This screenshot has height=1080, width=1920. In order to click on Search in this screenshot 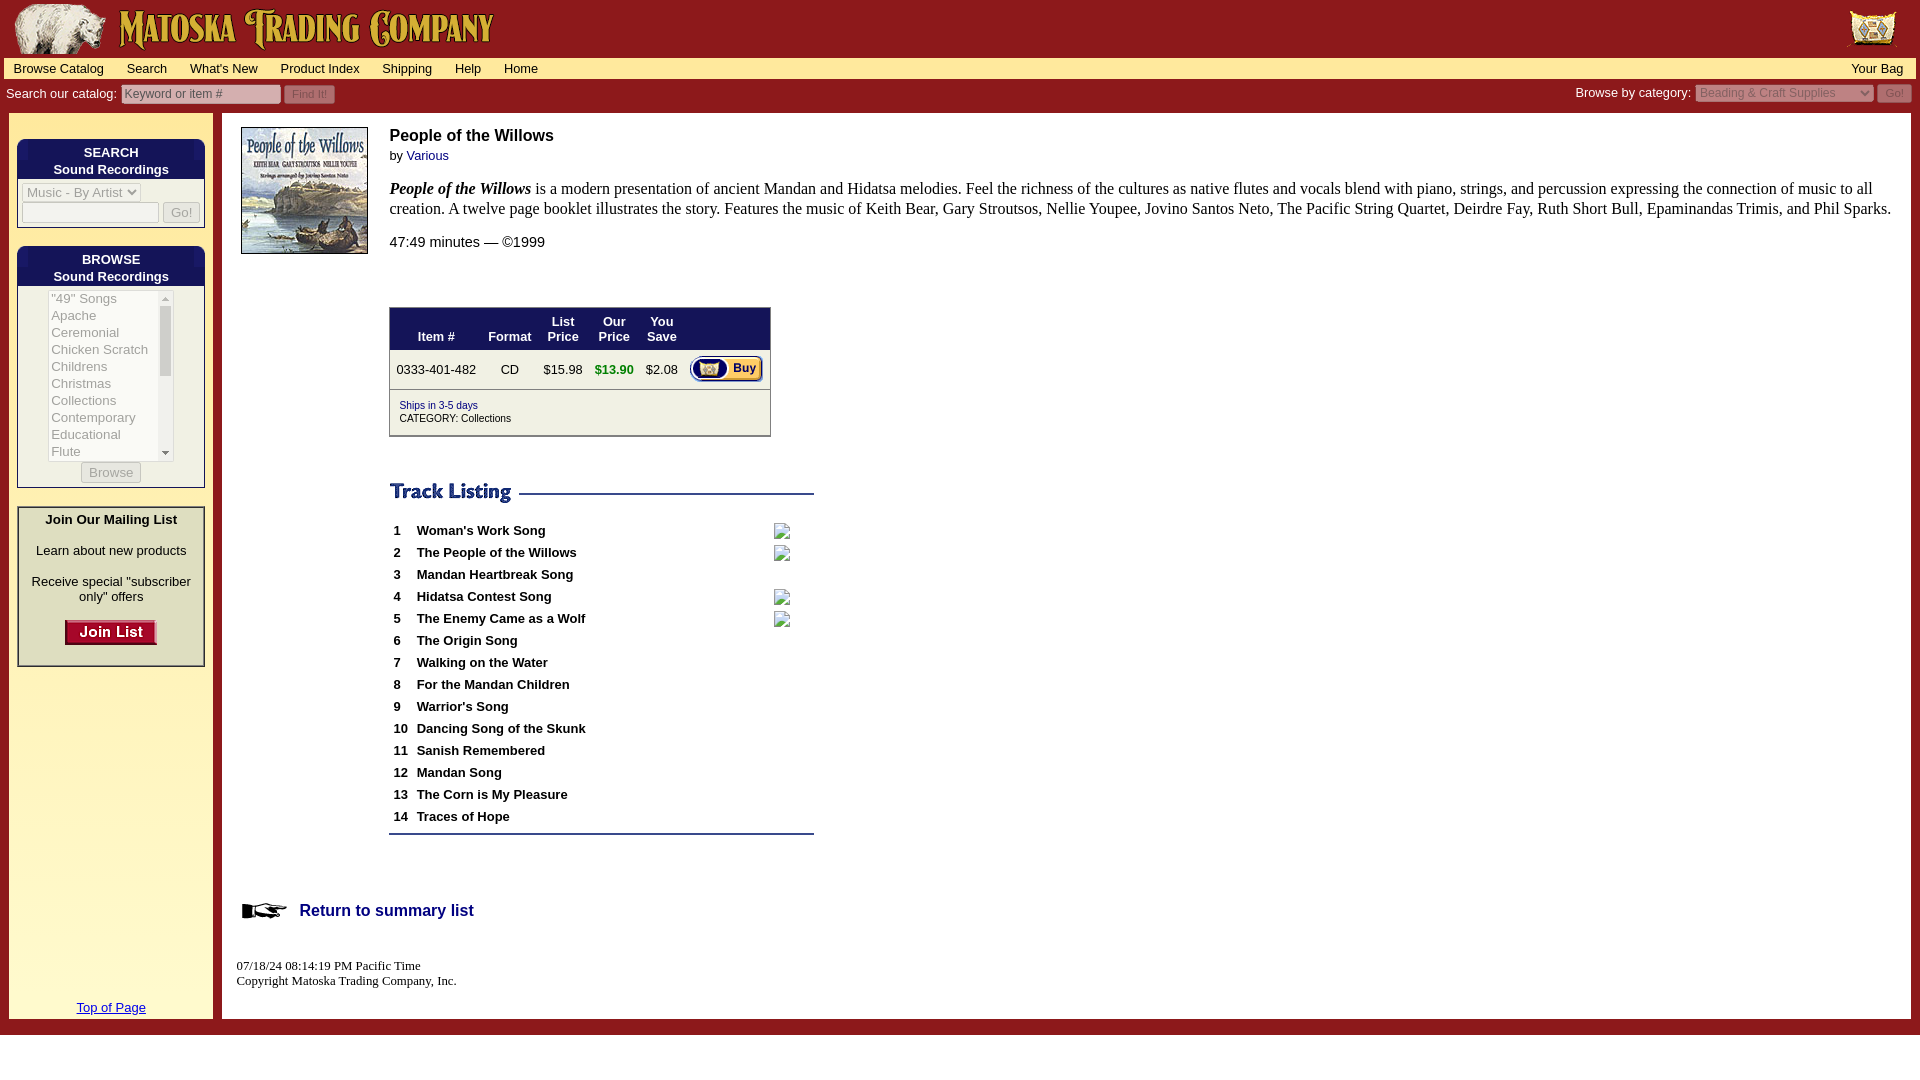, I will do `click(146, 68)`.